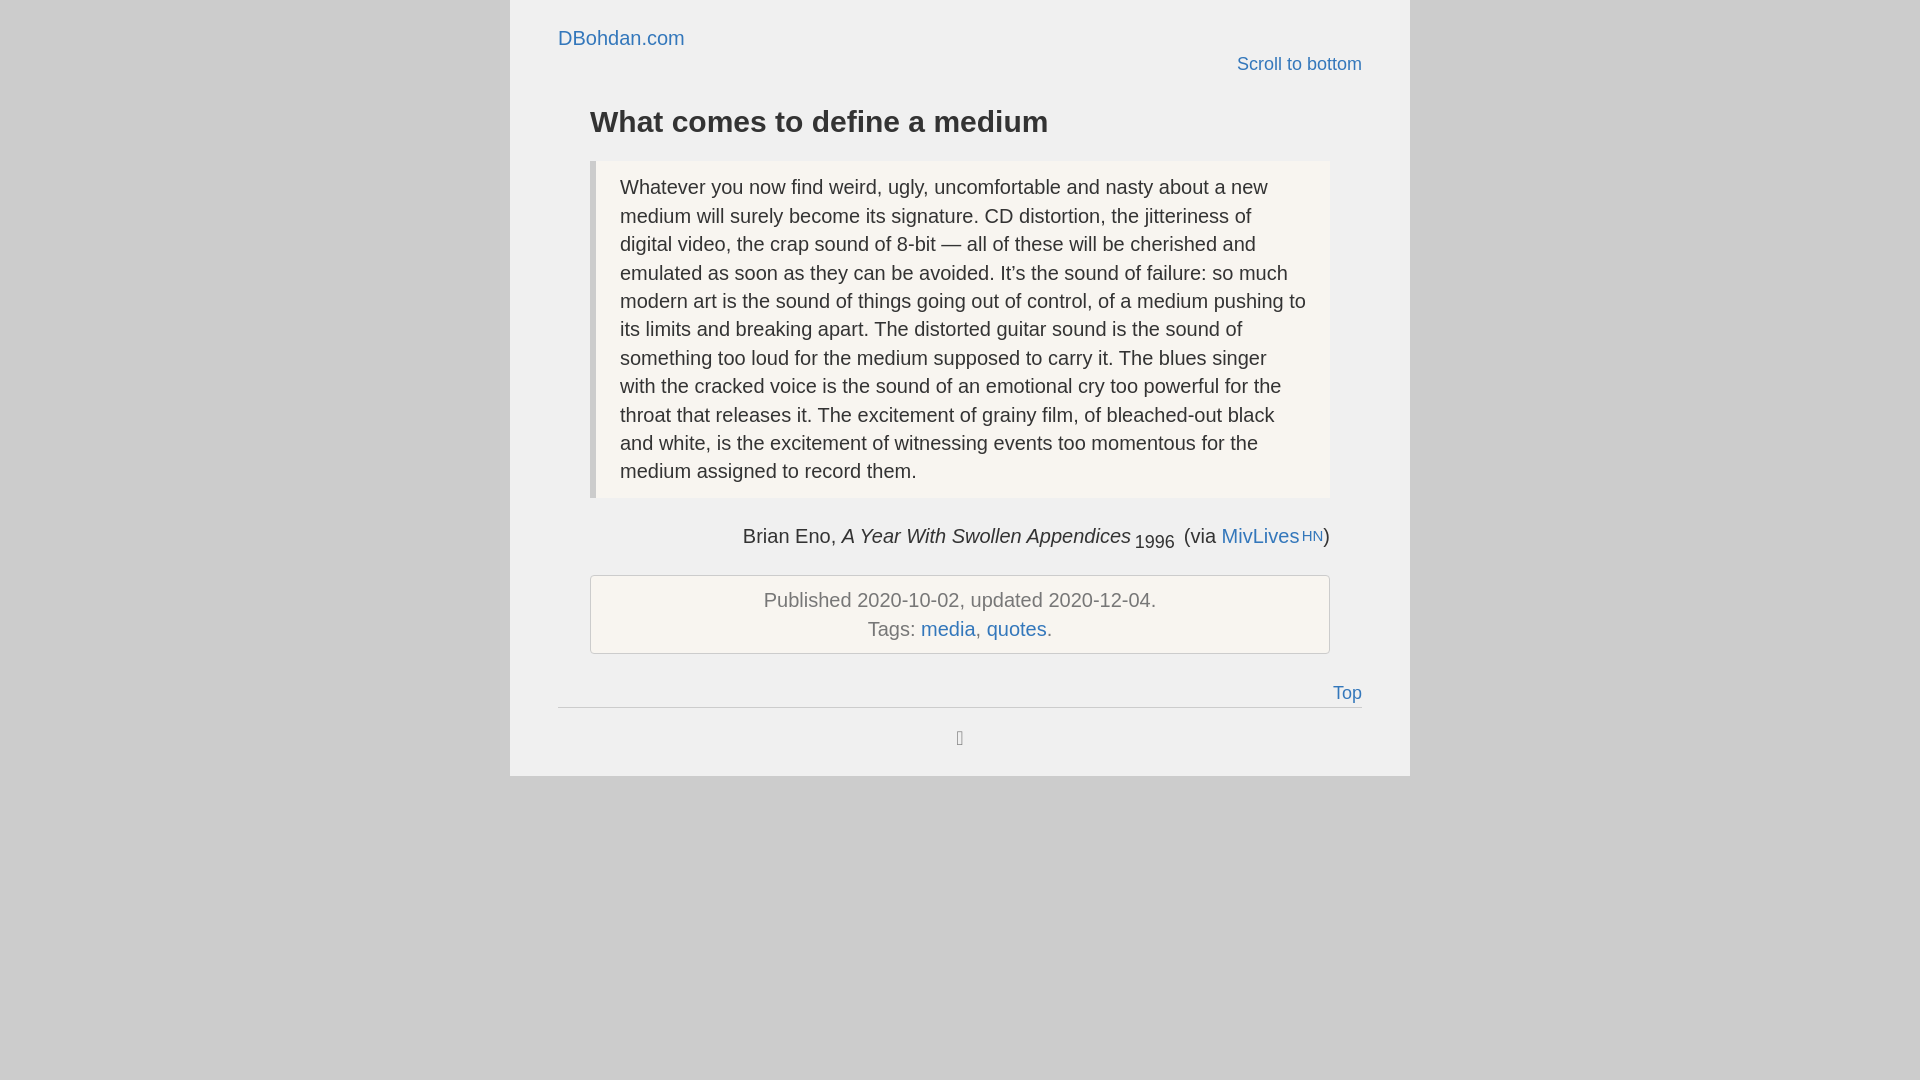  I want to click on Scroll to bottom, so click(1298, 64).